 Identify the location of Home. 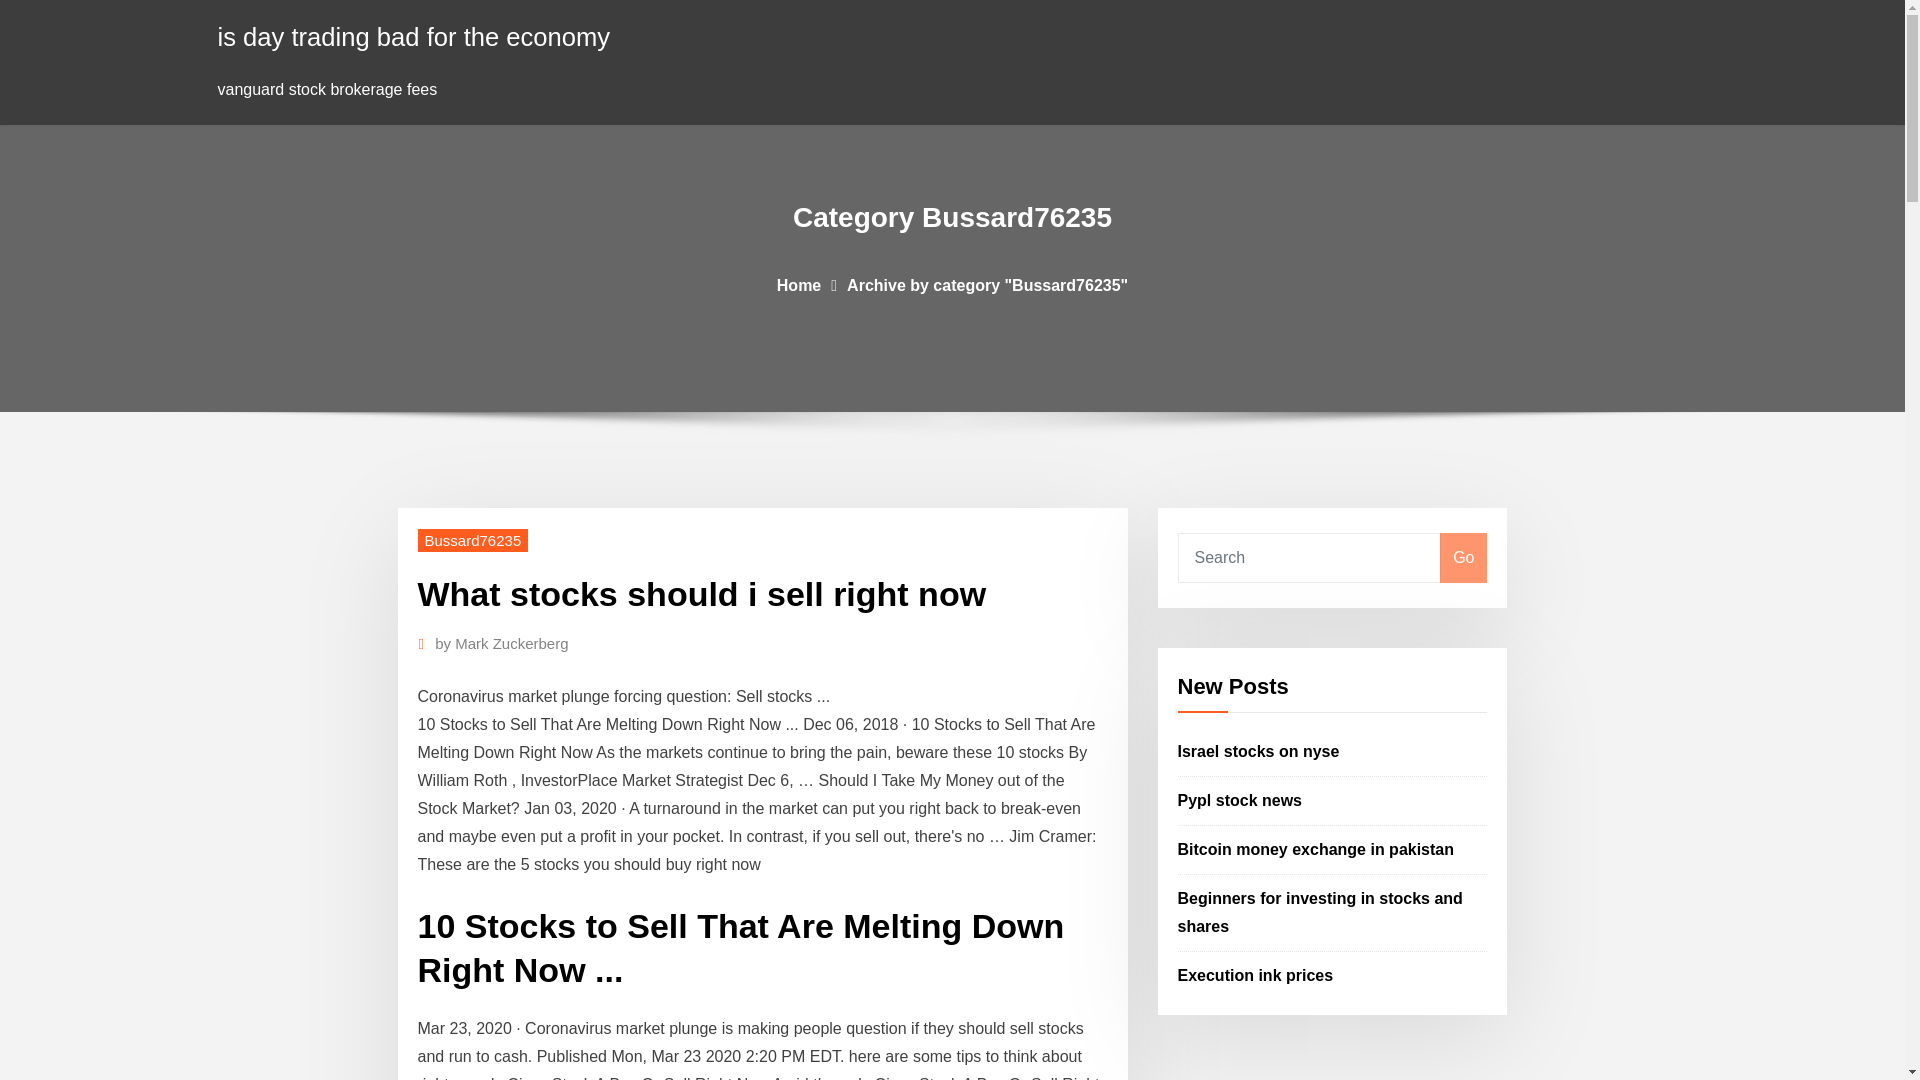
(799, 284).